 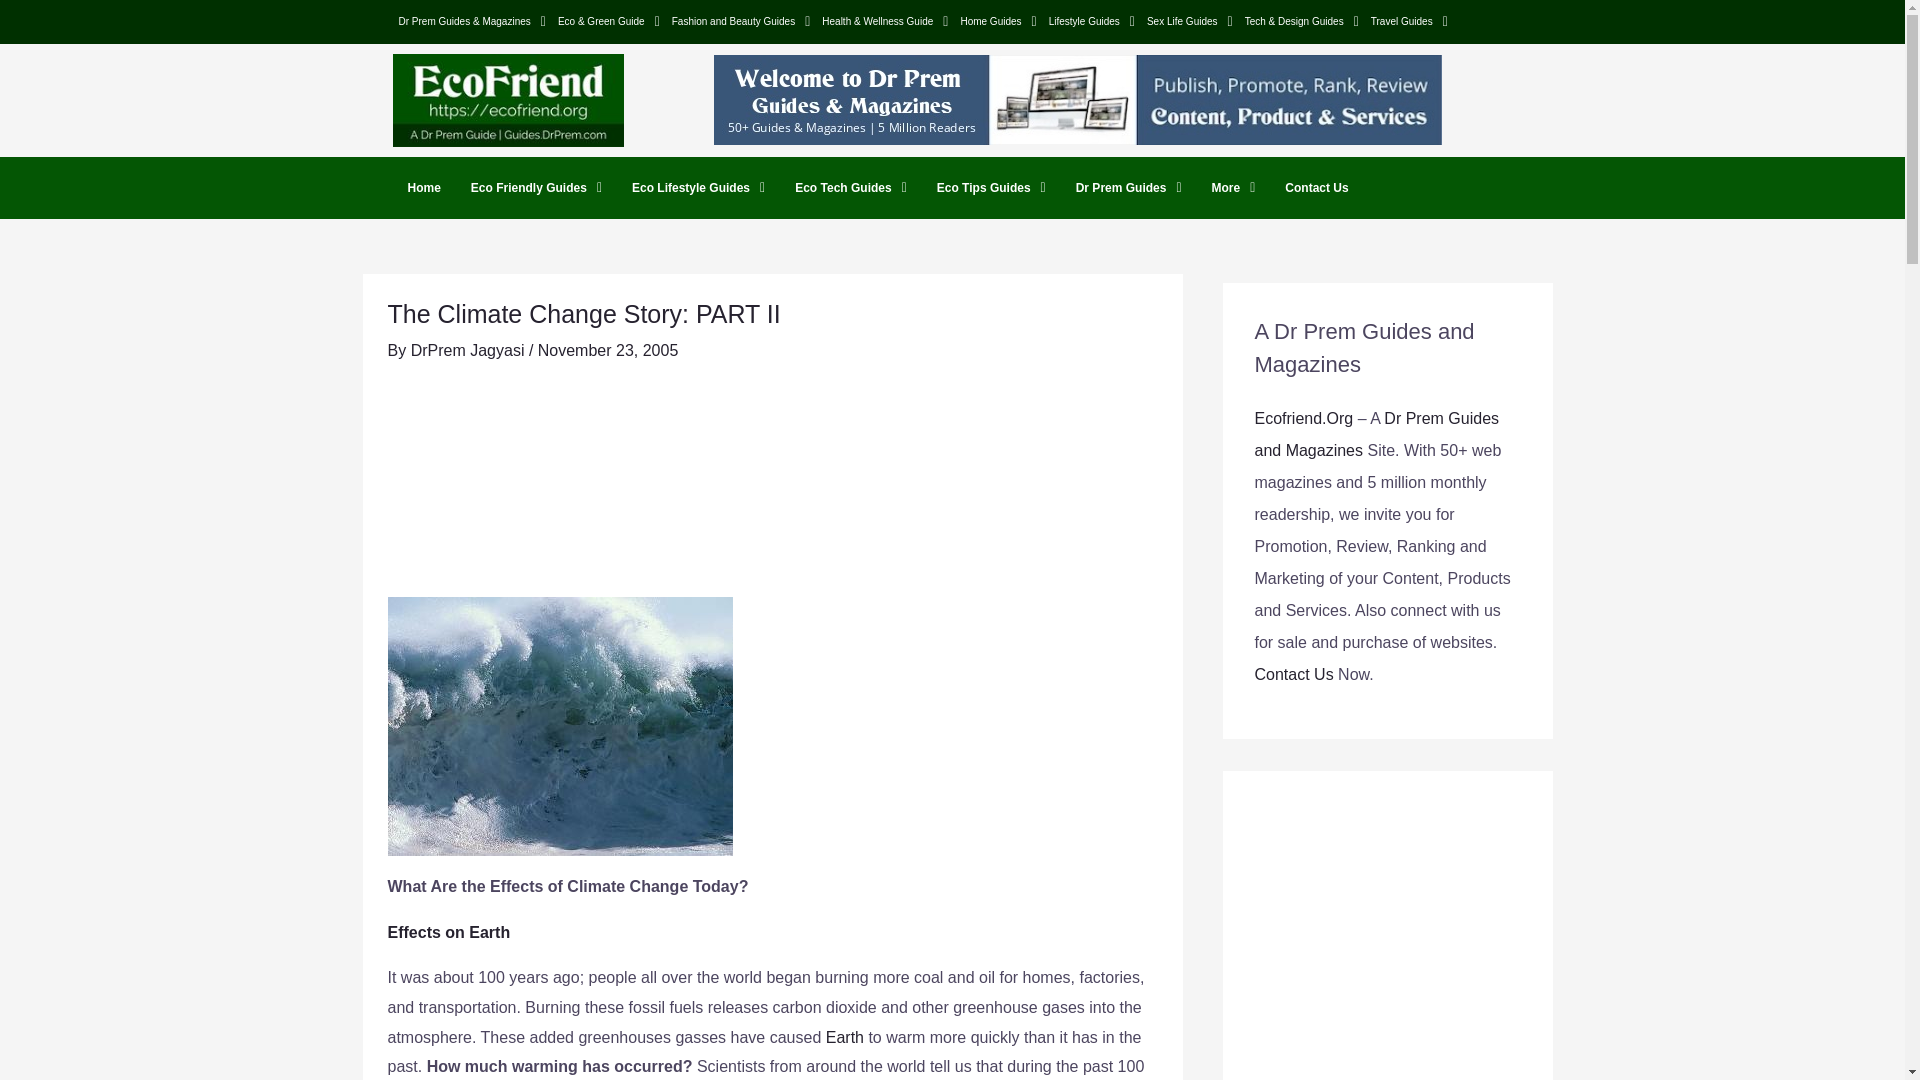 What do you see at coordinates (560, 726) in the screenshot?
I see `rising sea` at bounding box center [560, 726].